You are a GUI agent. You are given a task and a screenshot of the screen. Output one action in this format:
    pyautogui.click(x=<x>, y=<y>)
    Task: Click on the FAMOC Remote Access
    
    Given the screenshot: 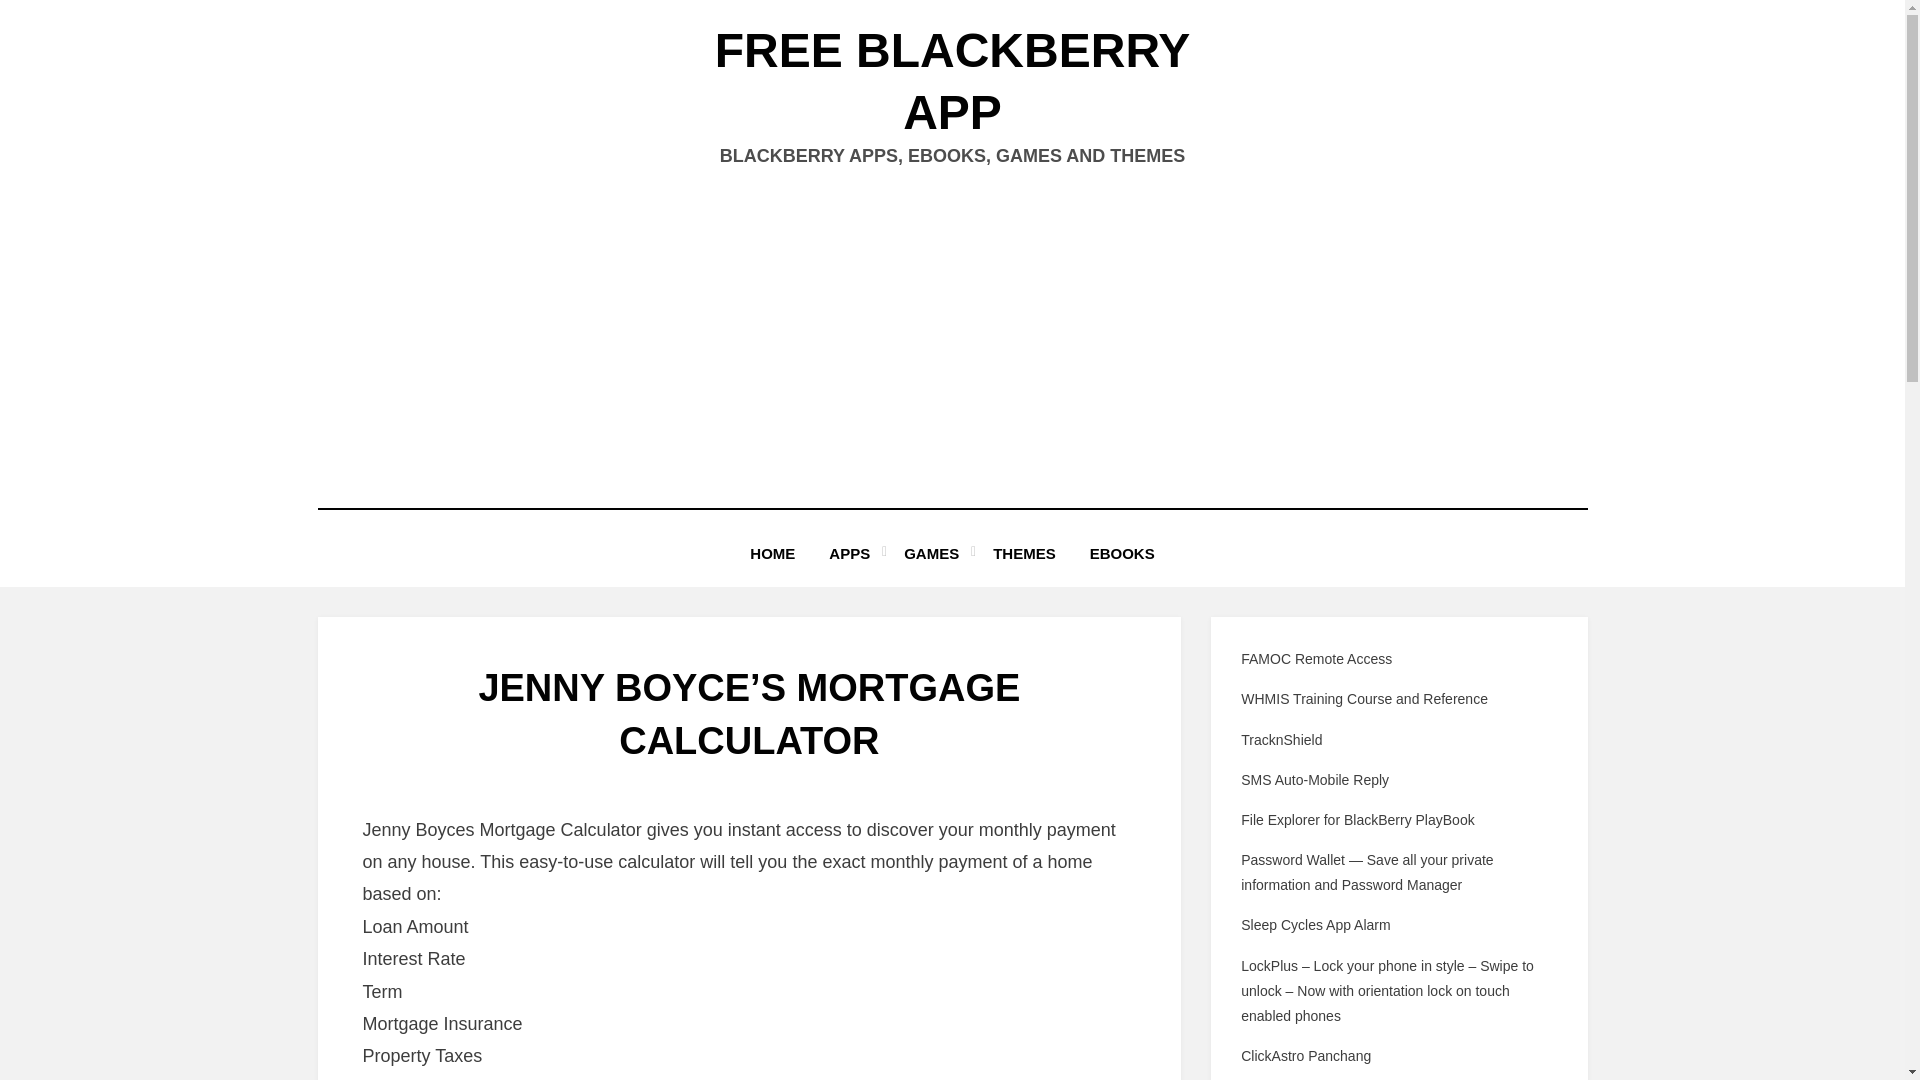 What is the action you would take?
    pyautogui.click(x=1316, y=659)
    